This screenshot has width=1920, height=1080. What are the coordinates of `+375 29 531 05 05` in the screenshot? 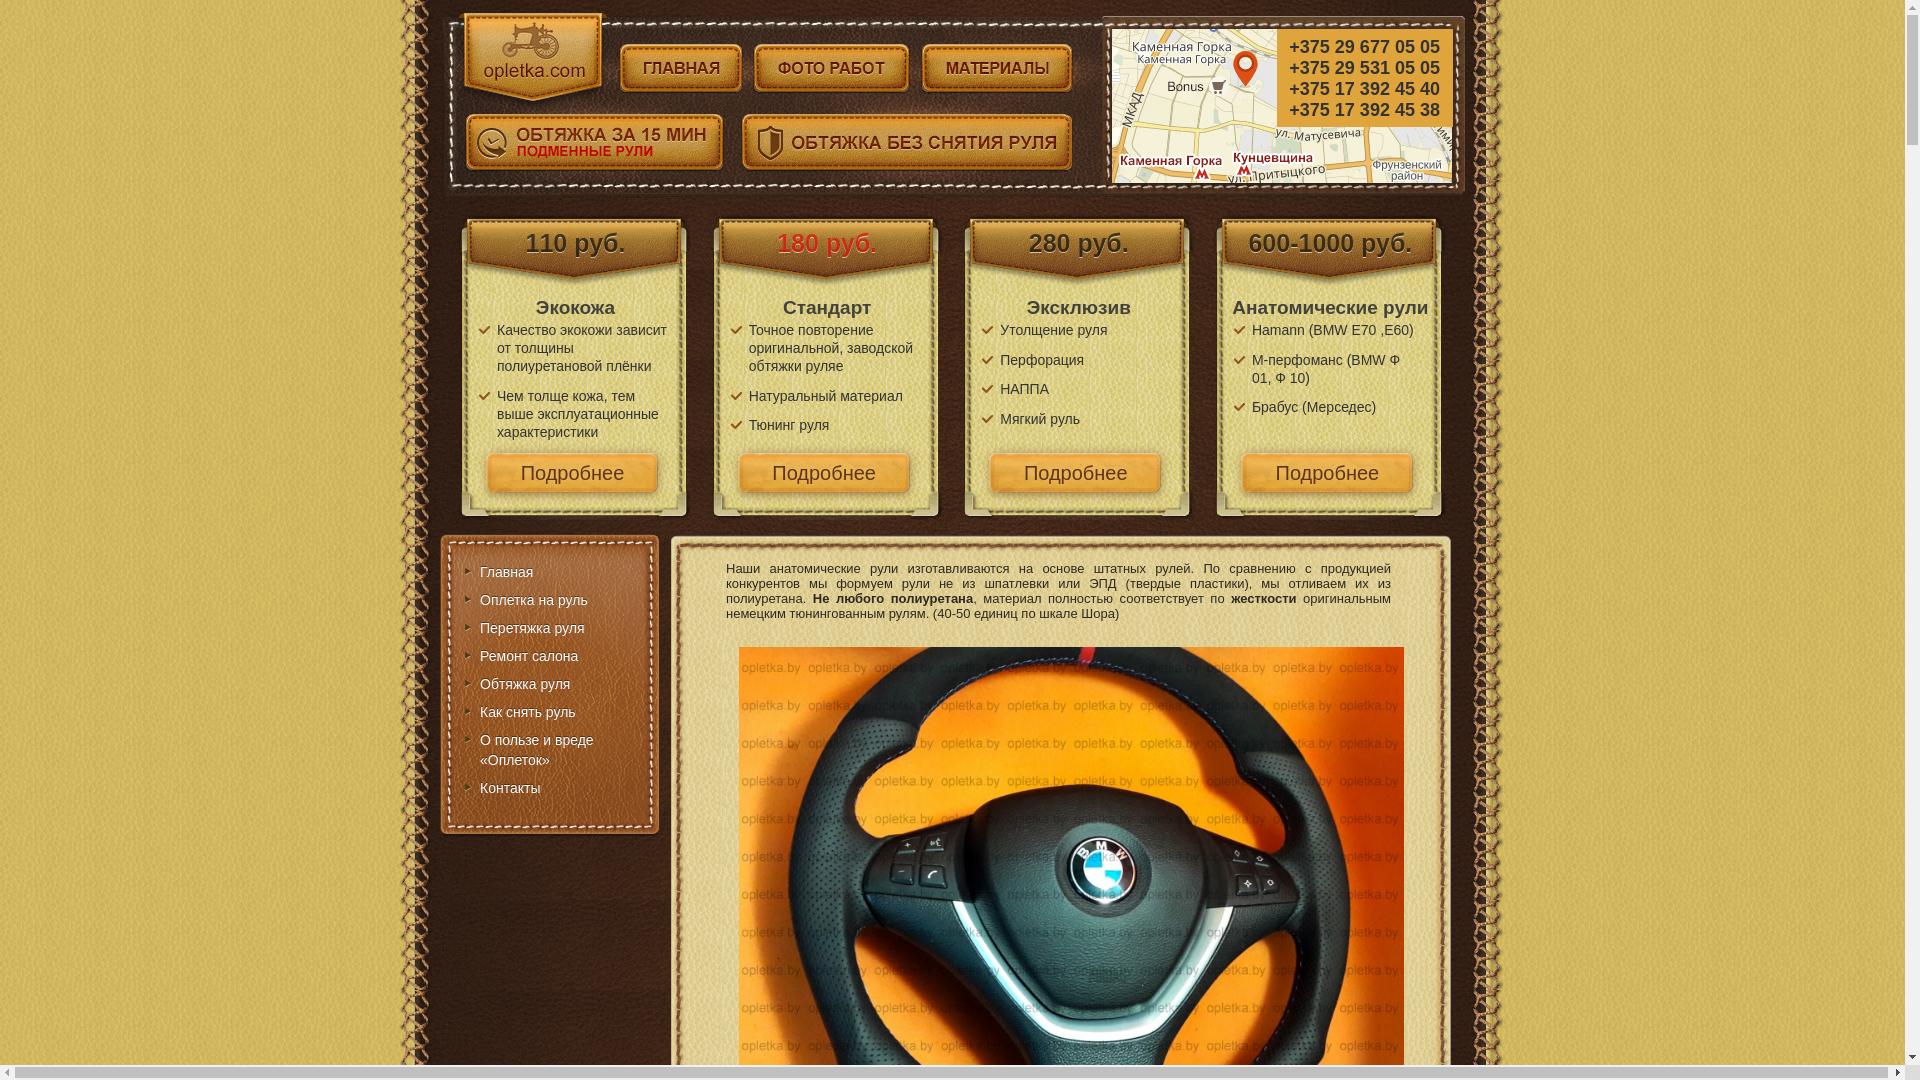 It's located at (1365, 68).